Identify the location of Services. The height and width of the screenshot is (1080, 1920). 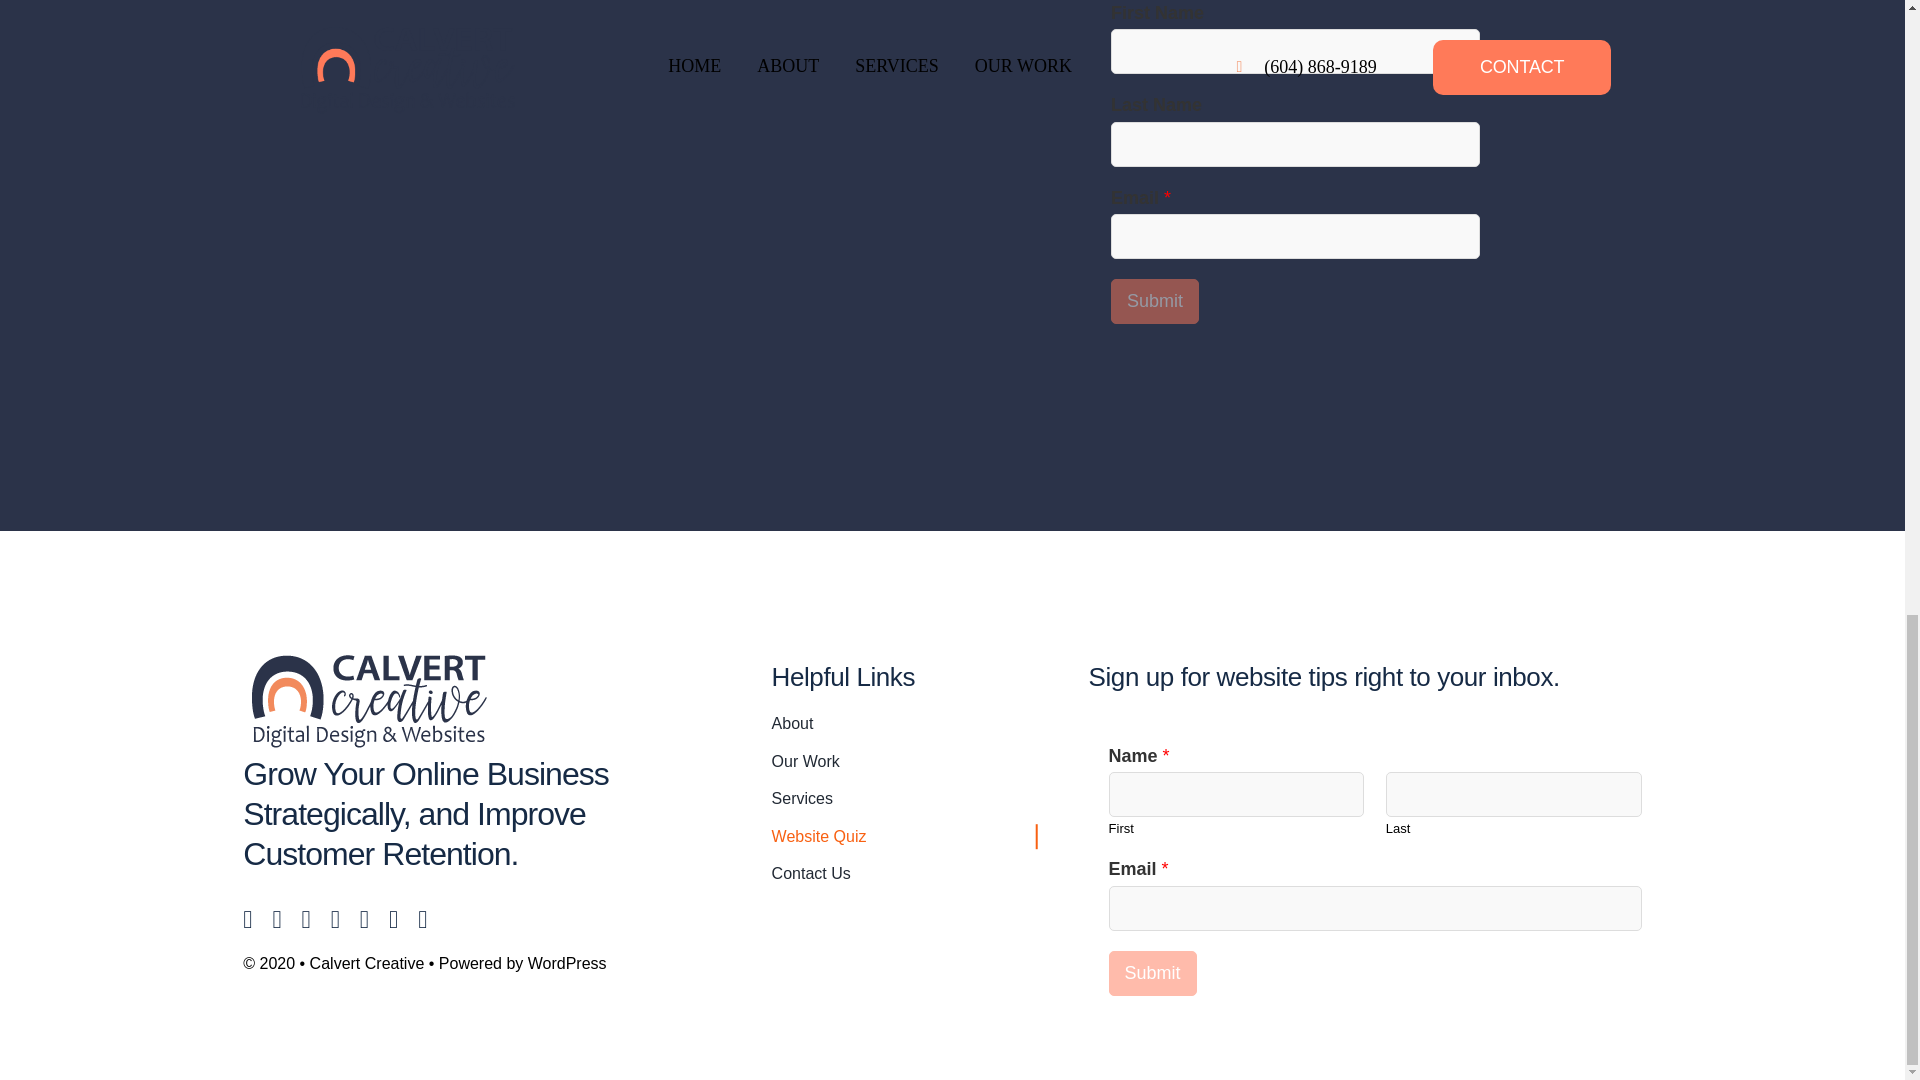
(904, 799).